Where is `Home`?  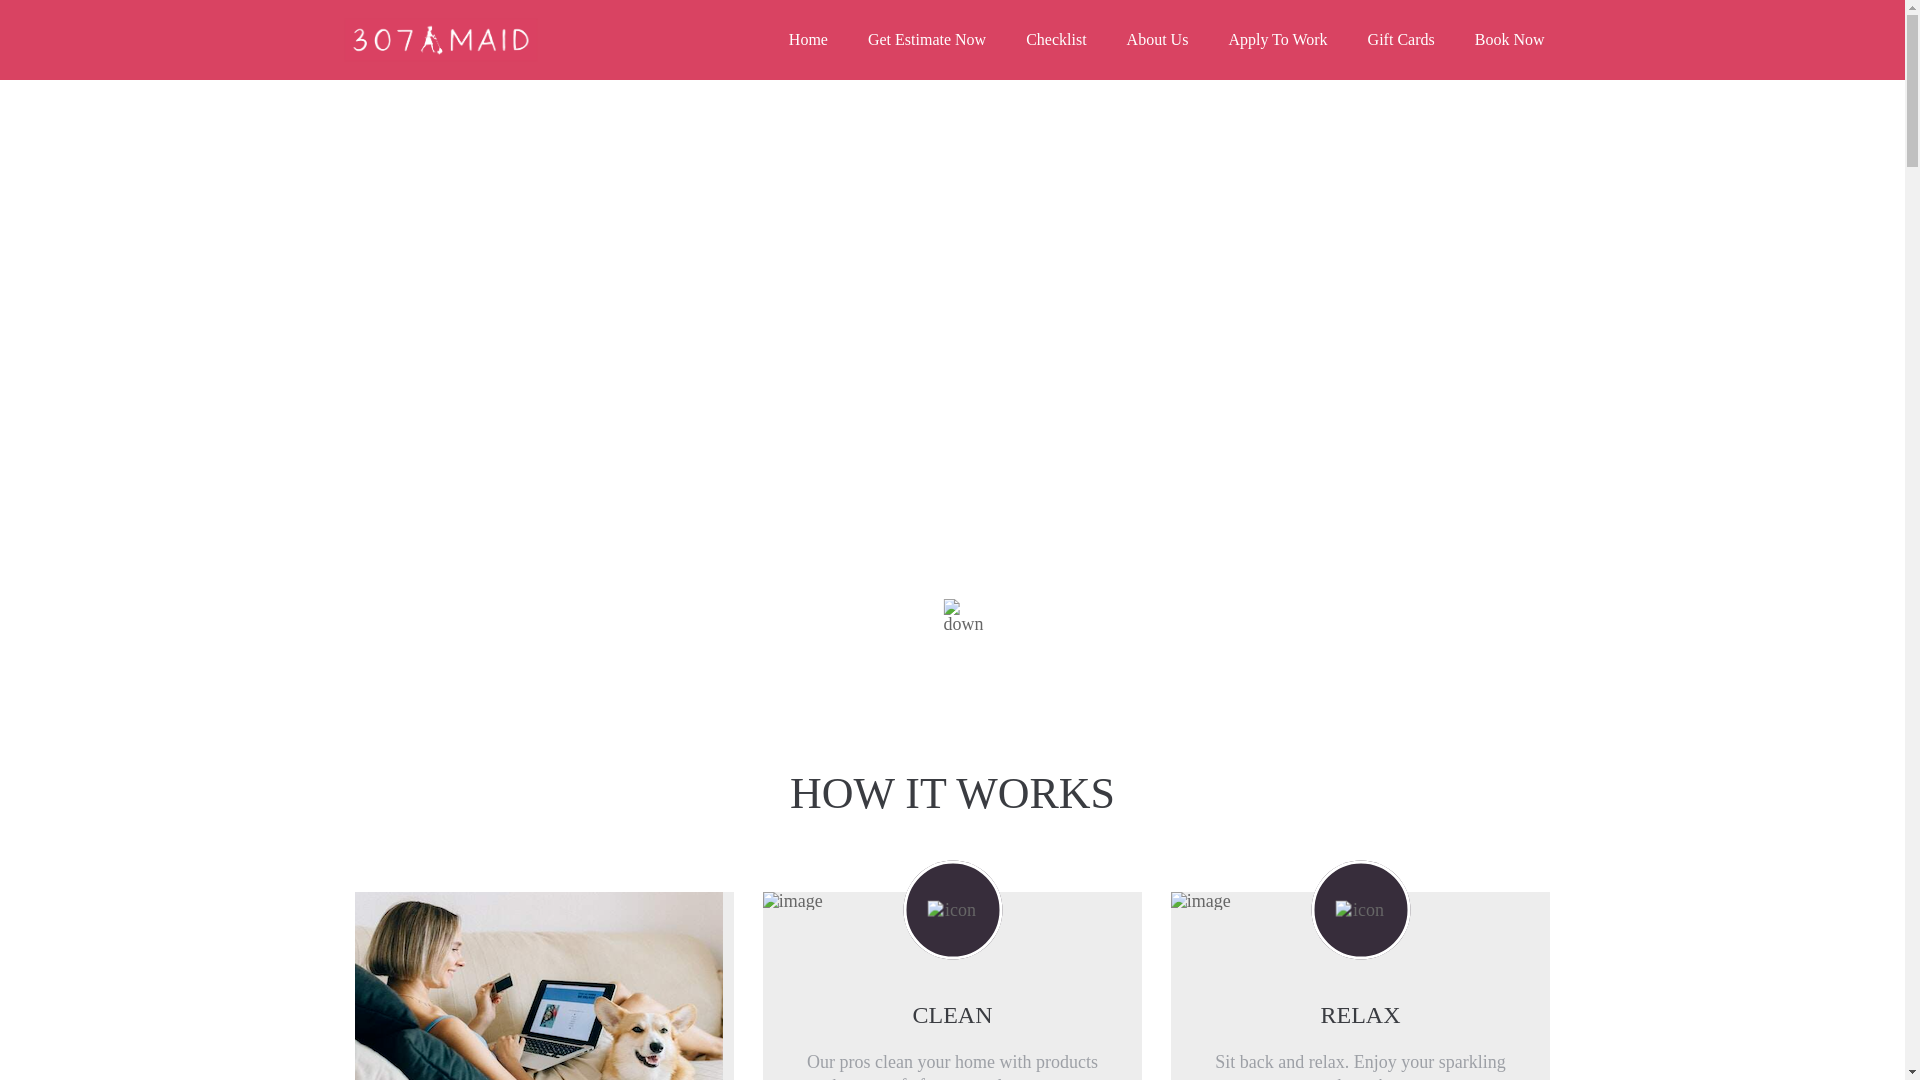
Home is located at coordinates (808, 40).